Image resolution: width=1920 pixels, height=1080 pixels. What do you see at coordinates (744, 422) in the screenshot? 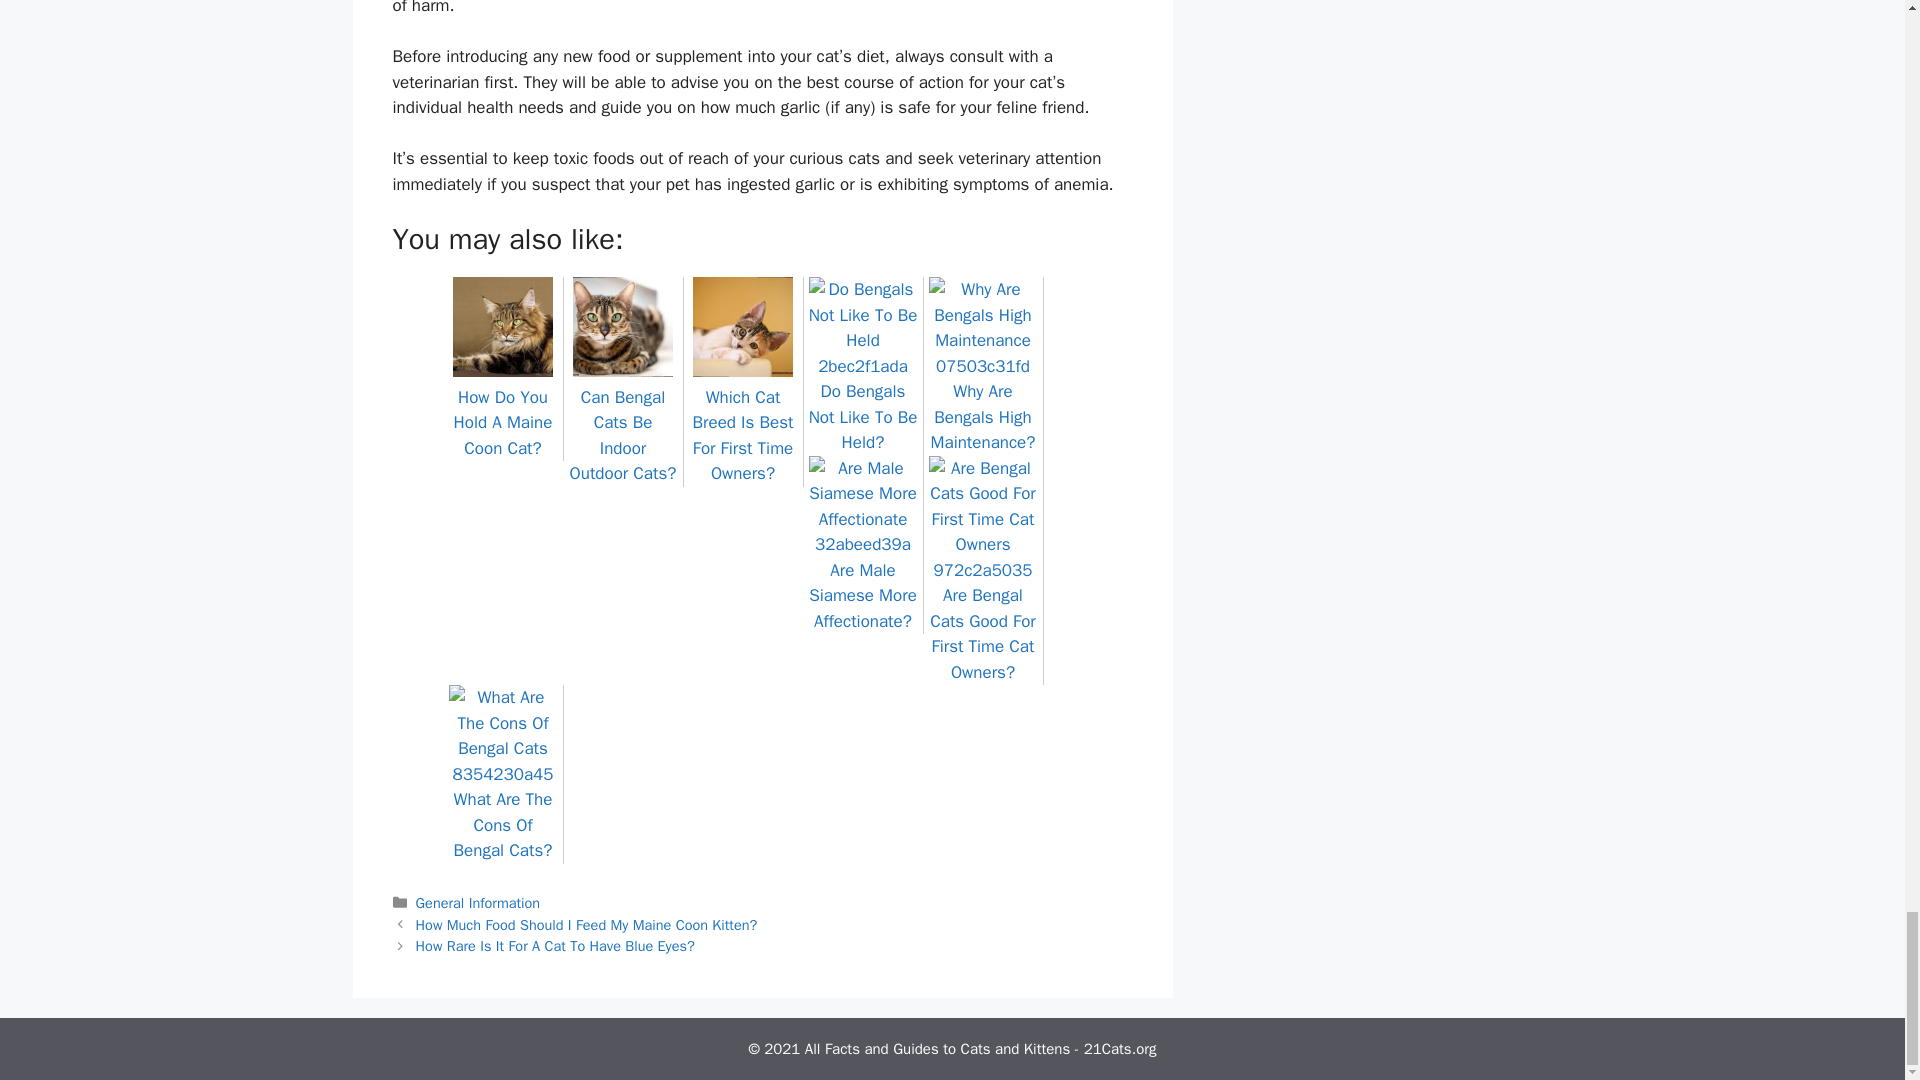
I see `Which Cat Breed Is Best For First Time Owners?` at bounding box center [744, 422].